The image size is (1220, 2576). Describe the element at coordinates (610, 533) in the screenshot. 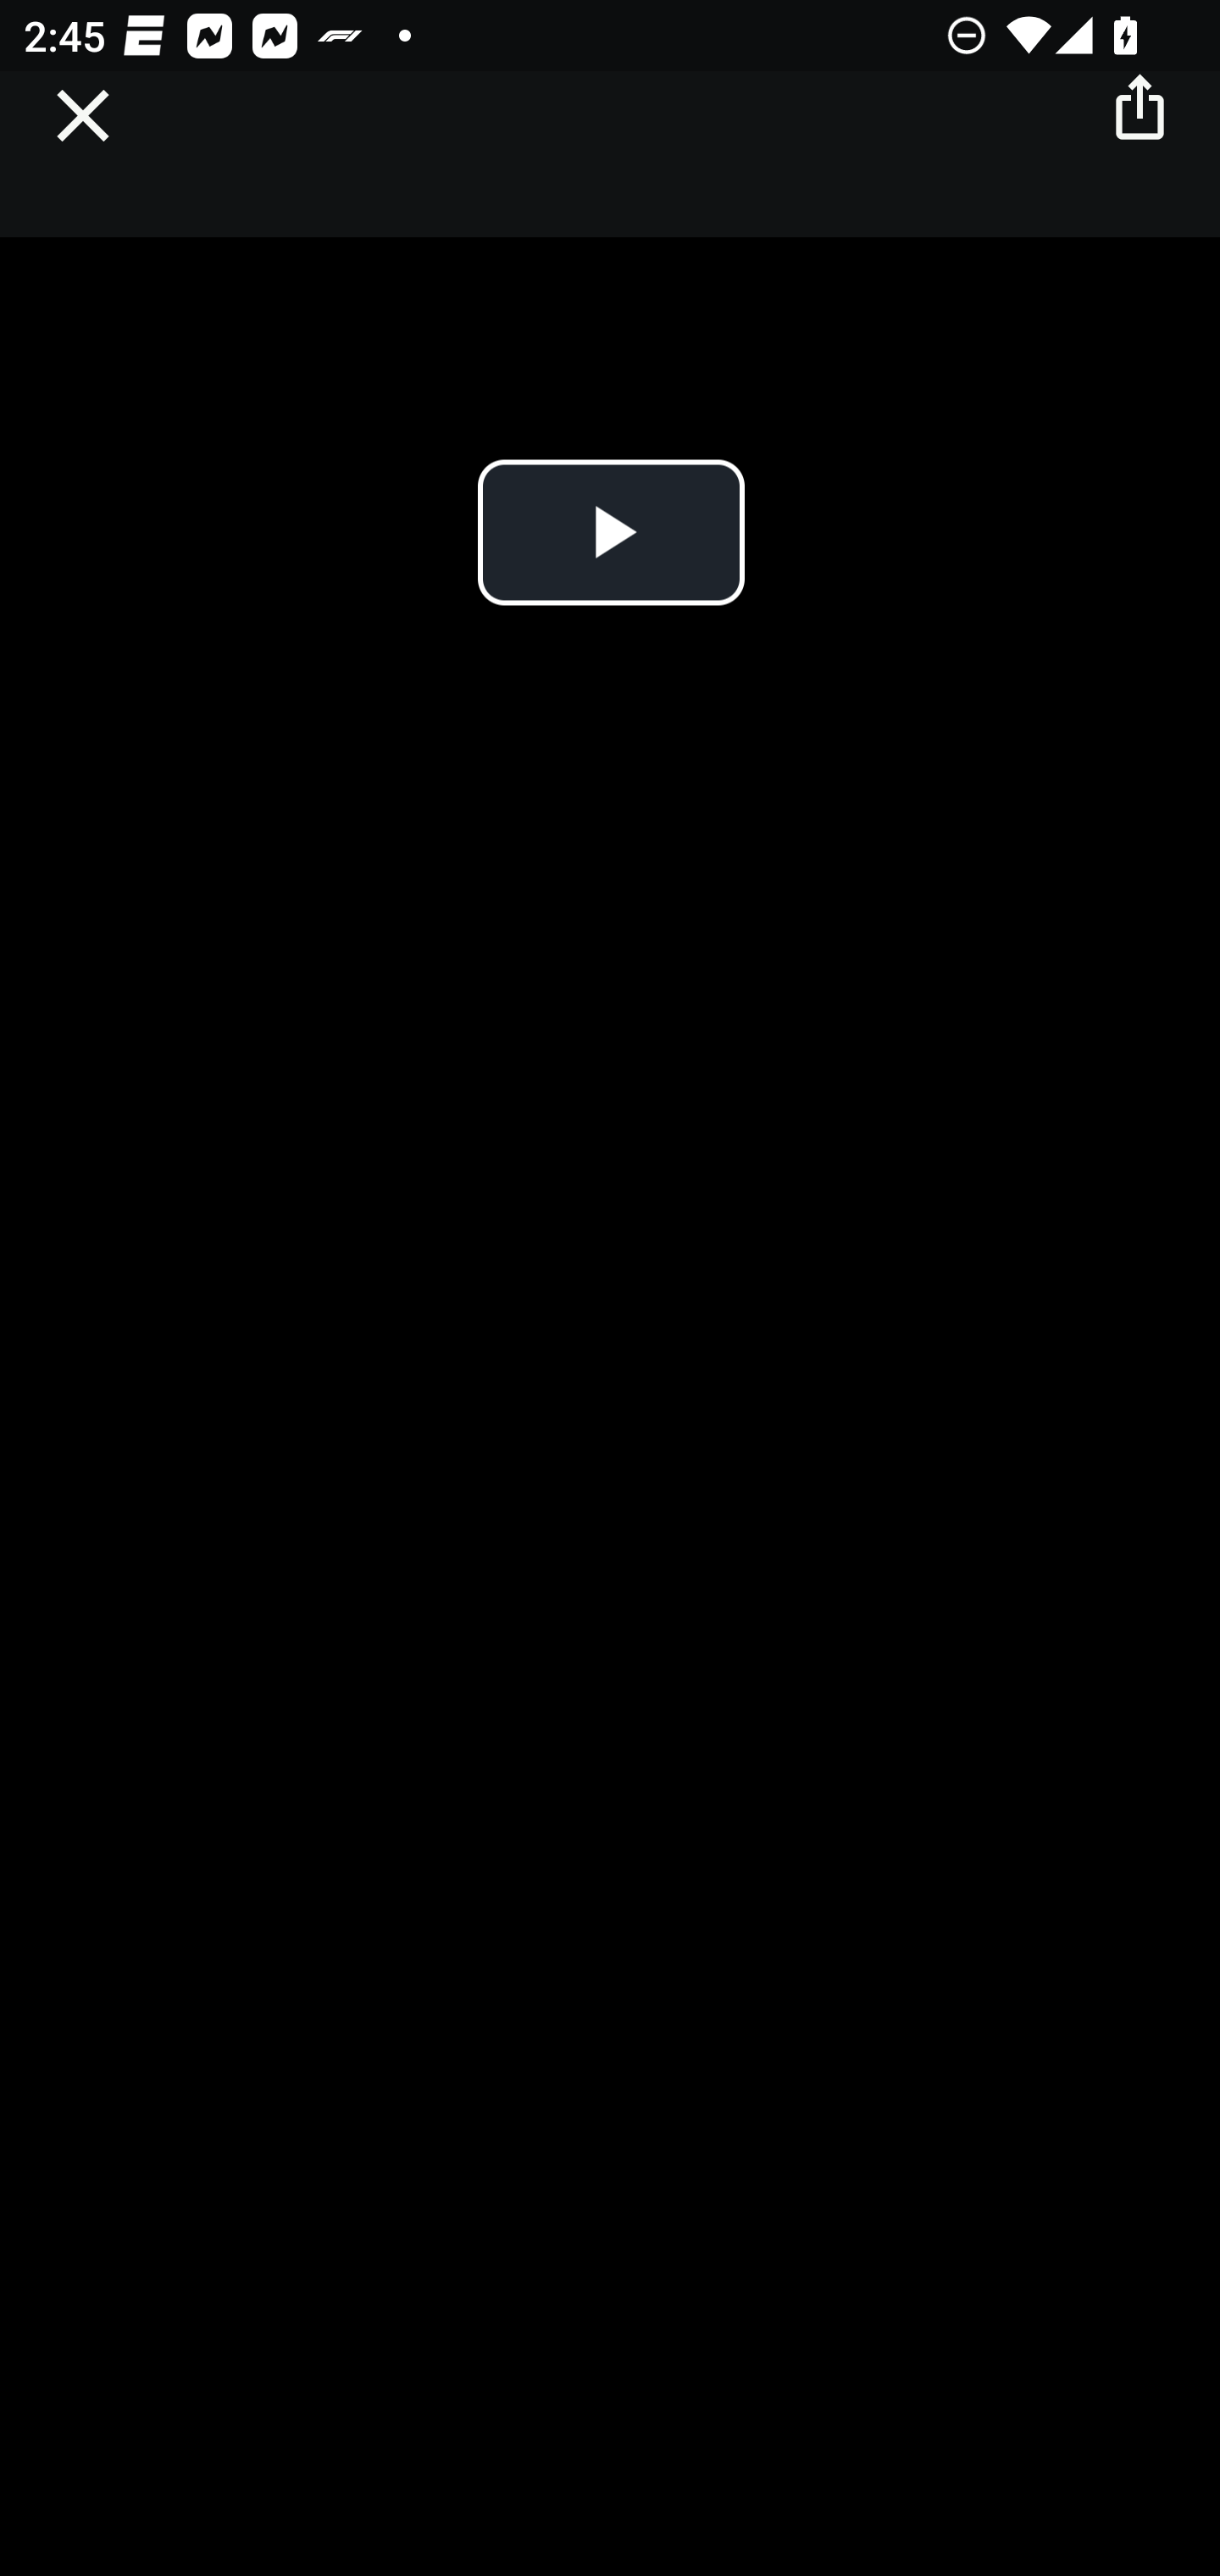

I see `Play Video` at that location.